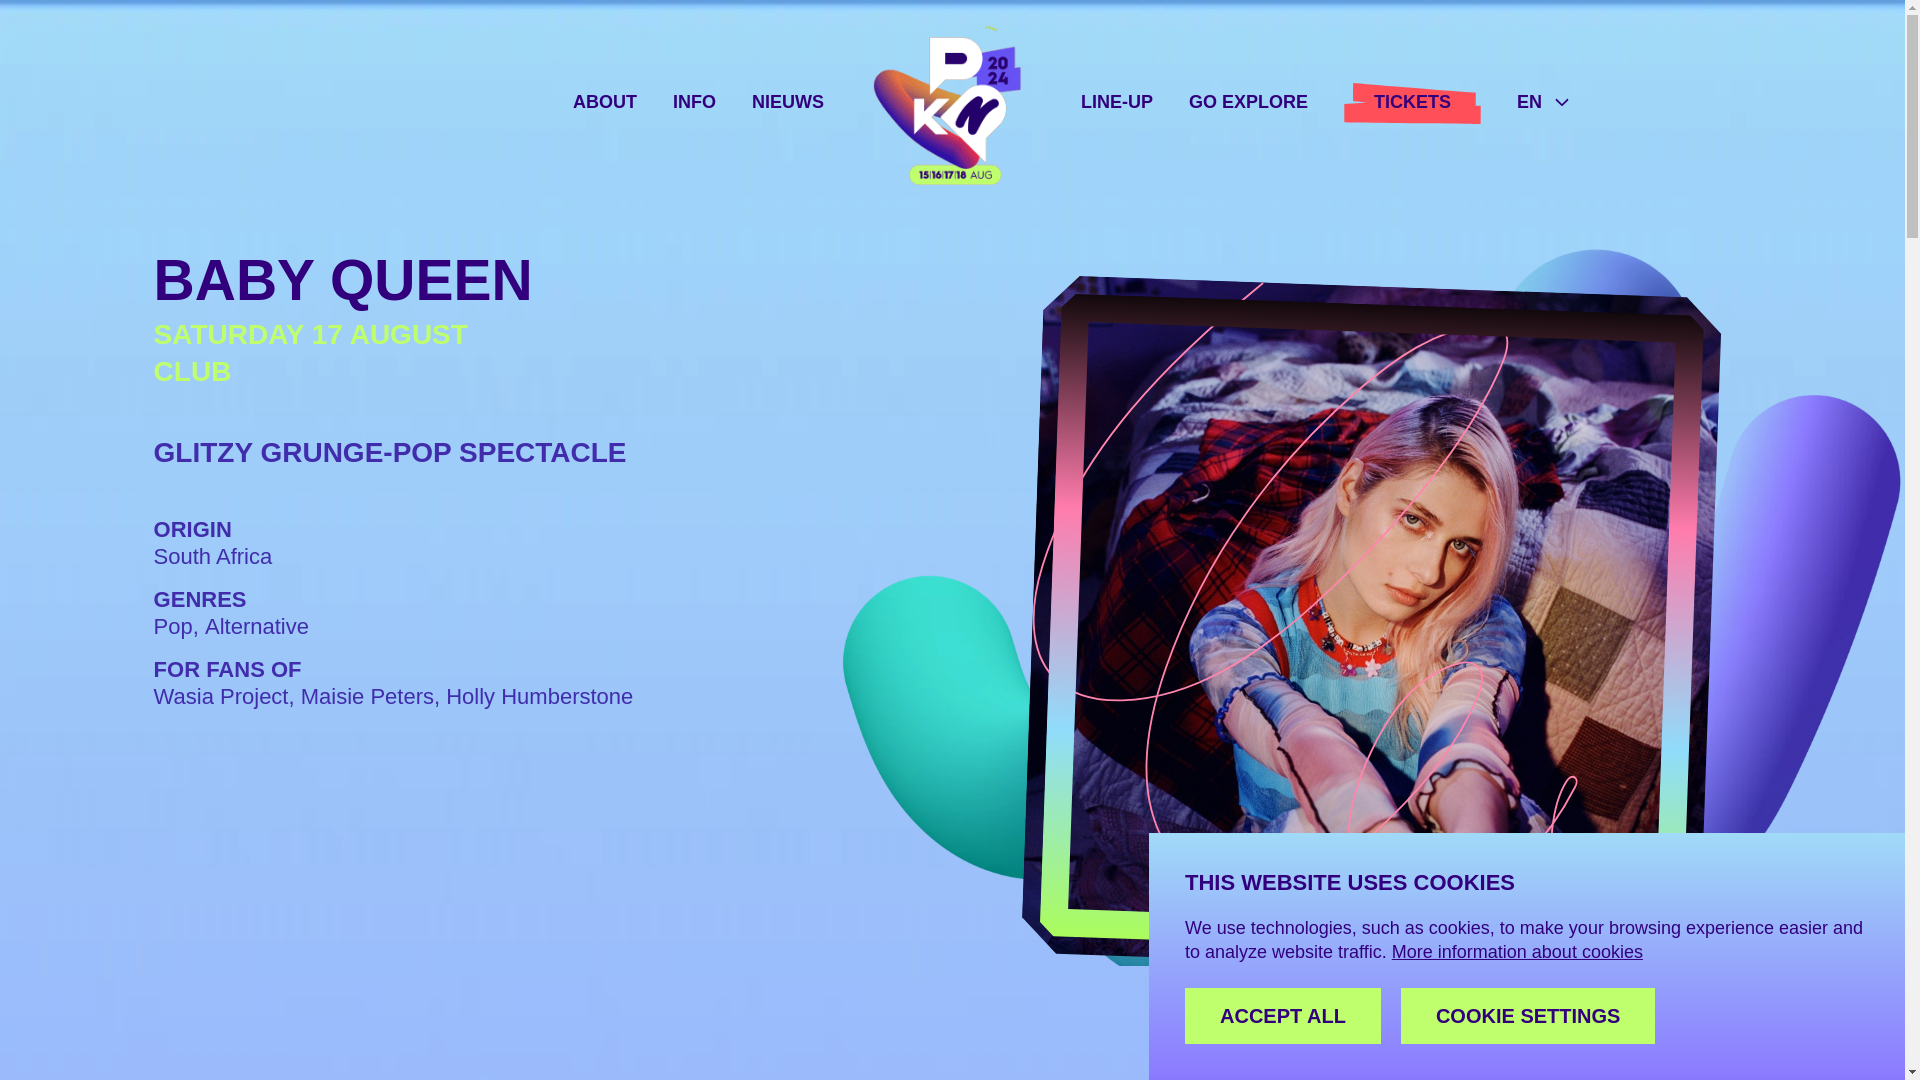 This screenshot has height=1080, width=1920. What do you see at coordinates (254, 768) in the screenshot?
I see `youtube` at bounding box center [254, 768].